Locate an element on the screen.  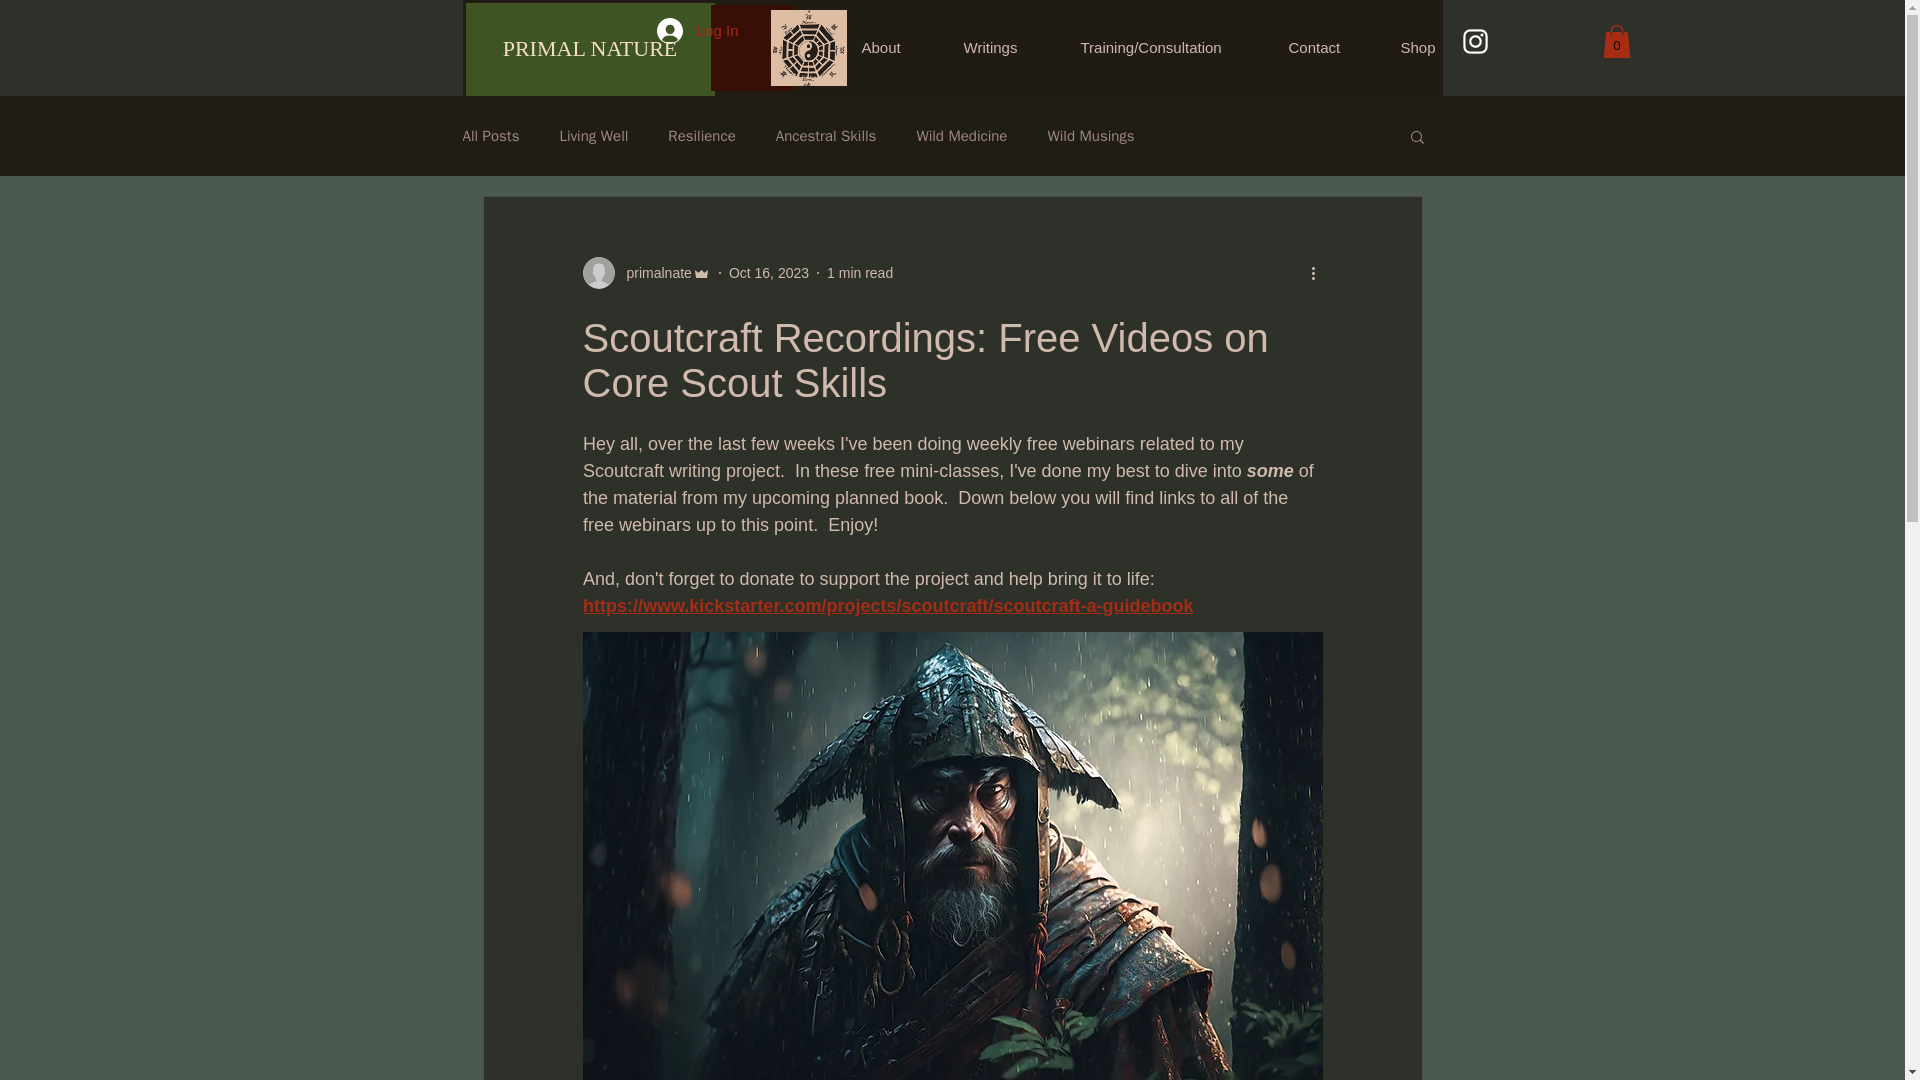
Log In is located at coordinates (698, 30).